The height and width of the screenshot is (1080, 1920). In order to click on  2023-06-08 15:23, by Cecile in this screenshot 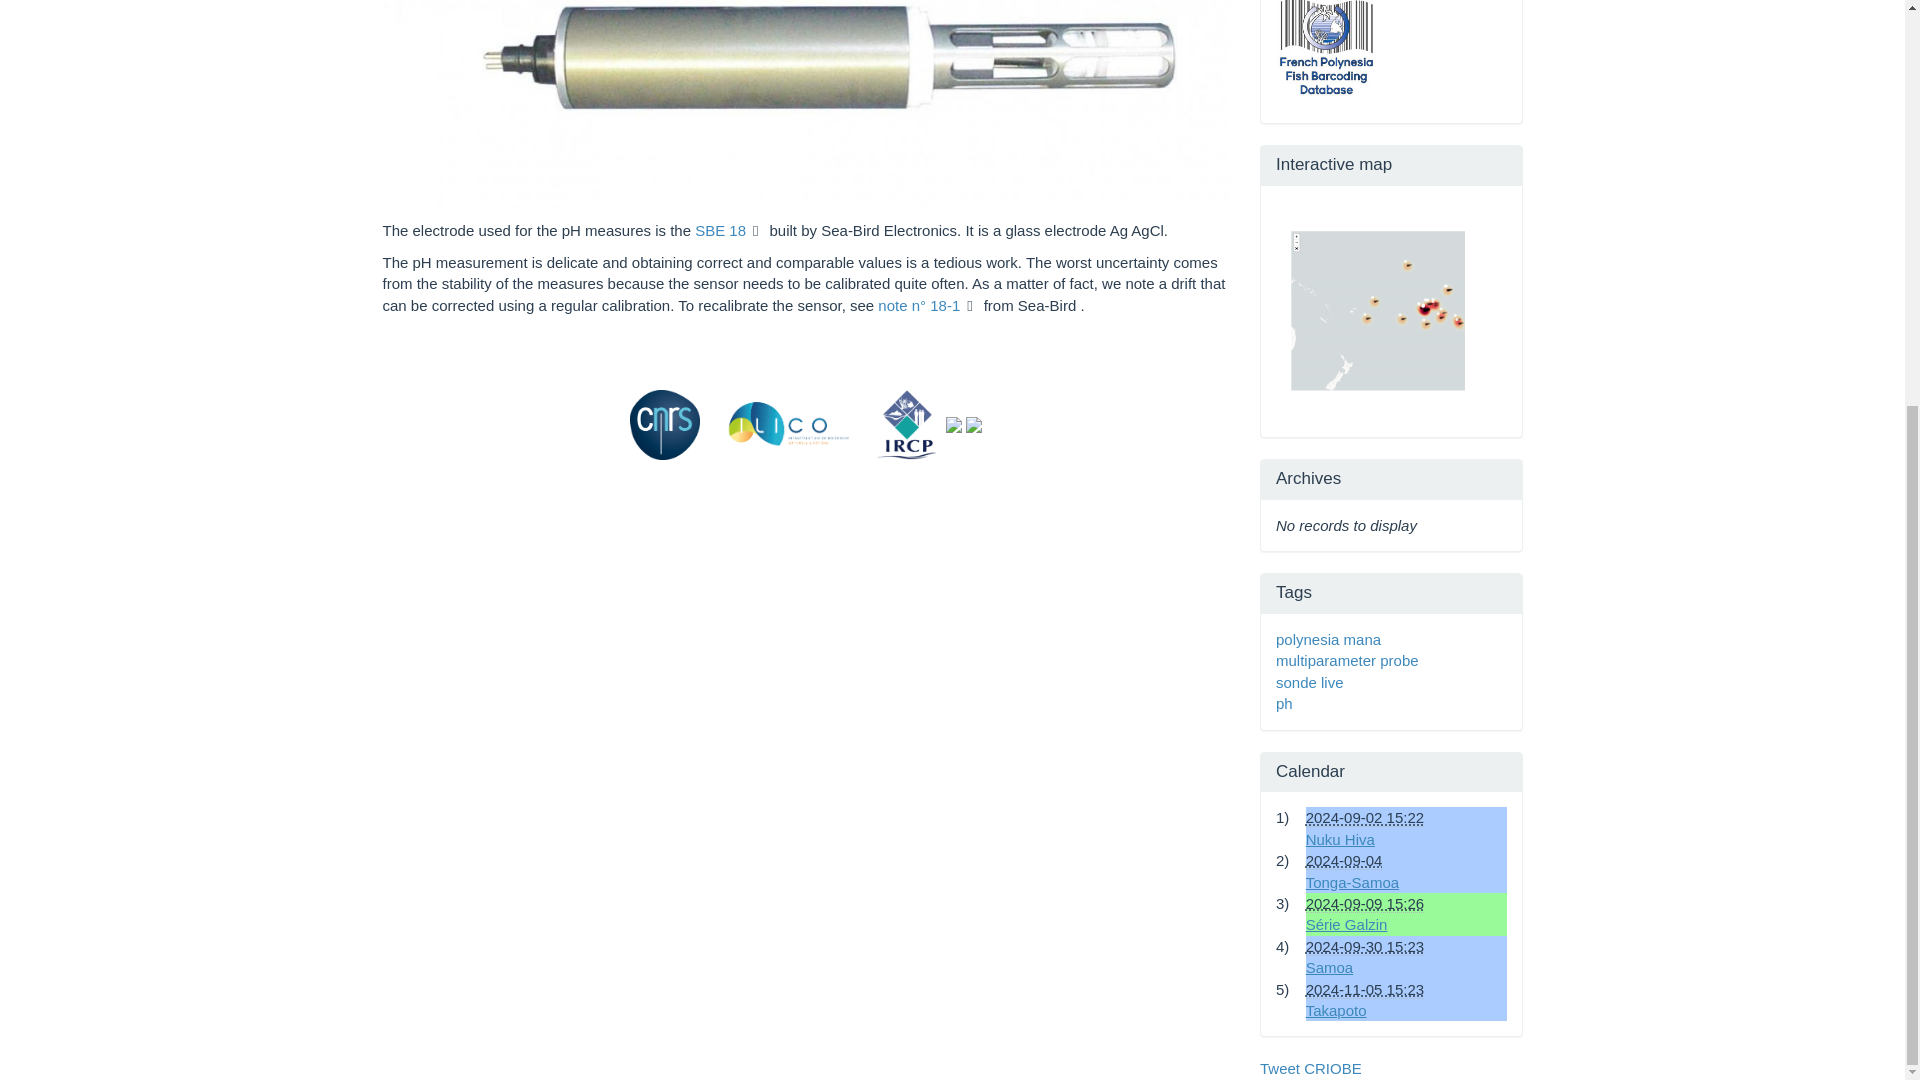, I will do `click(1329, 968)`.